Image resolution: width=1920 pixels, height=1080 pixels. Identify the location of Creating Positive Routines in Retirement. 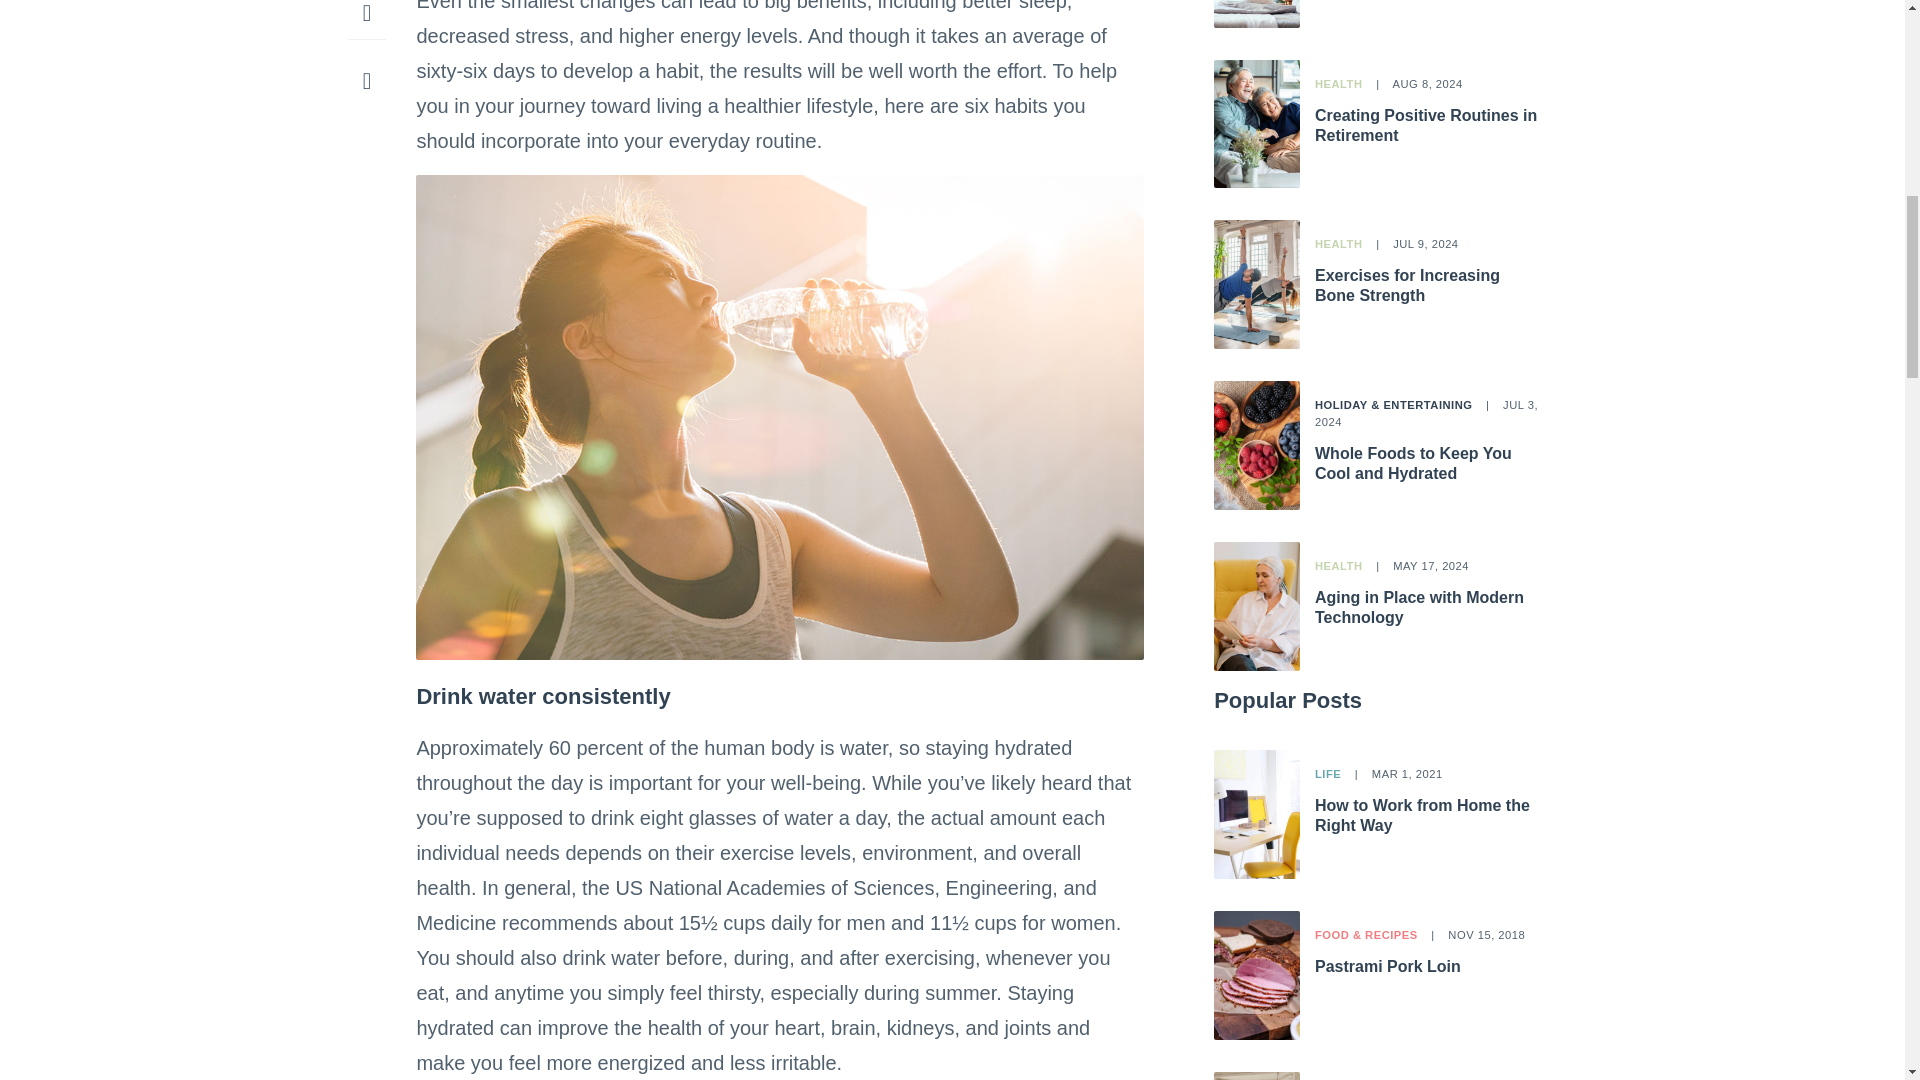
(1426, 124).